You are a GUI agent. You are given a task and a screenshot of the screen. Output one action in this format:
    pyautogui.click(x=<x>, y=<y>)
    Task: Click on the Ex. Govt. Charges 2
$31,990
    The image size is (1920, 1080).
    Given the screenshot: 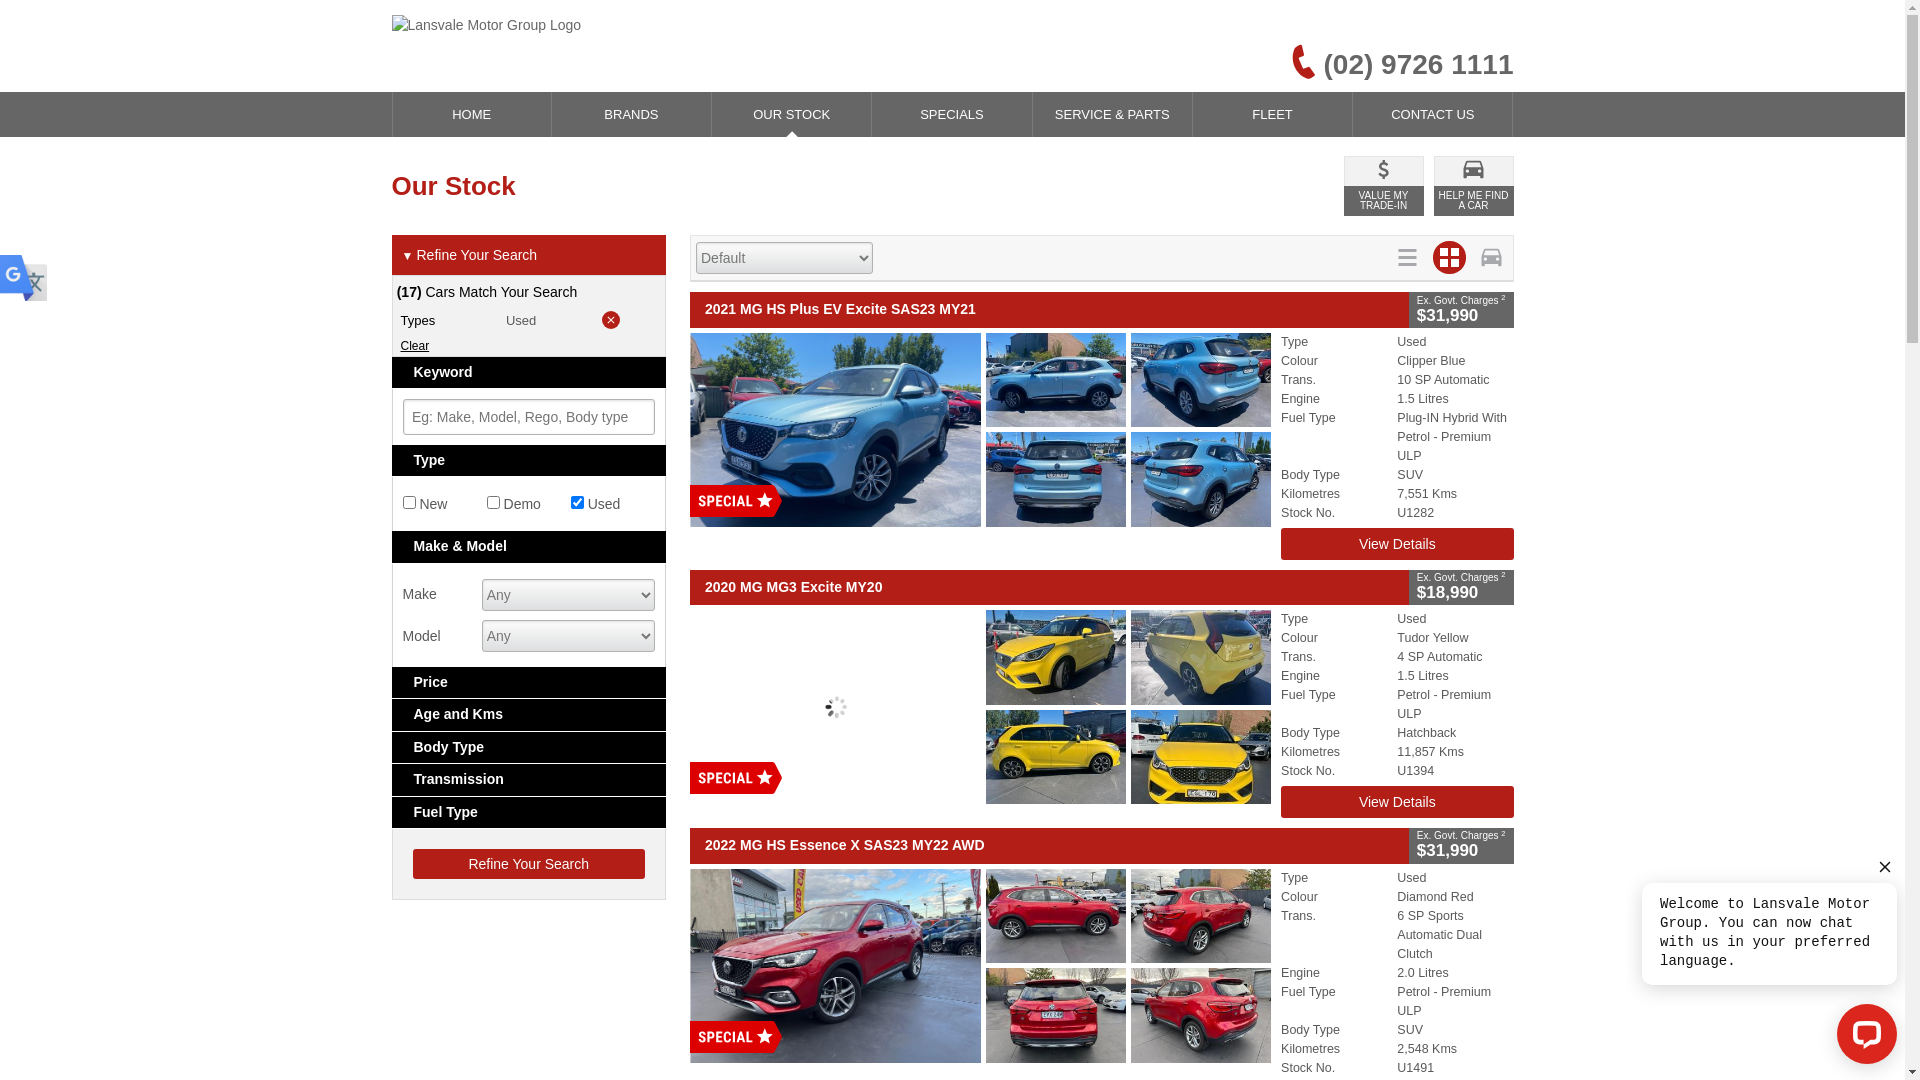 What is the action you would take?
    pyautogui.click(x=1462, y=310)
    